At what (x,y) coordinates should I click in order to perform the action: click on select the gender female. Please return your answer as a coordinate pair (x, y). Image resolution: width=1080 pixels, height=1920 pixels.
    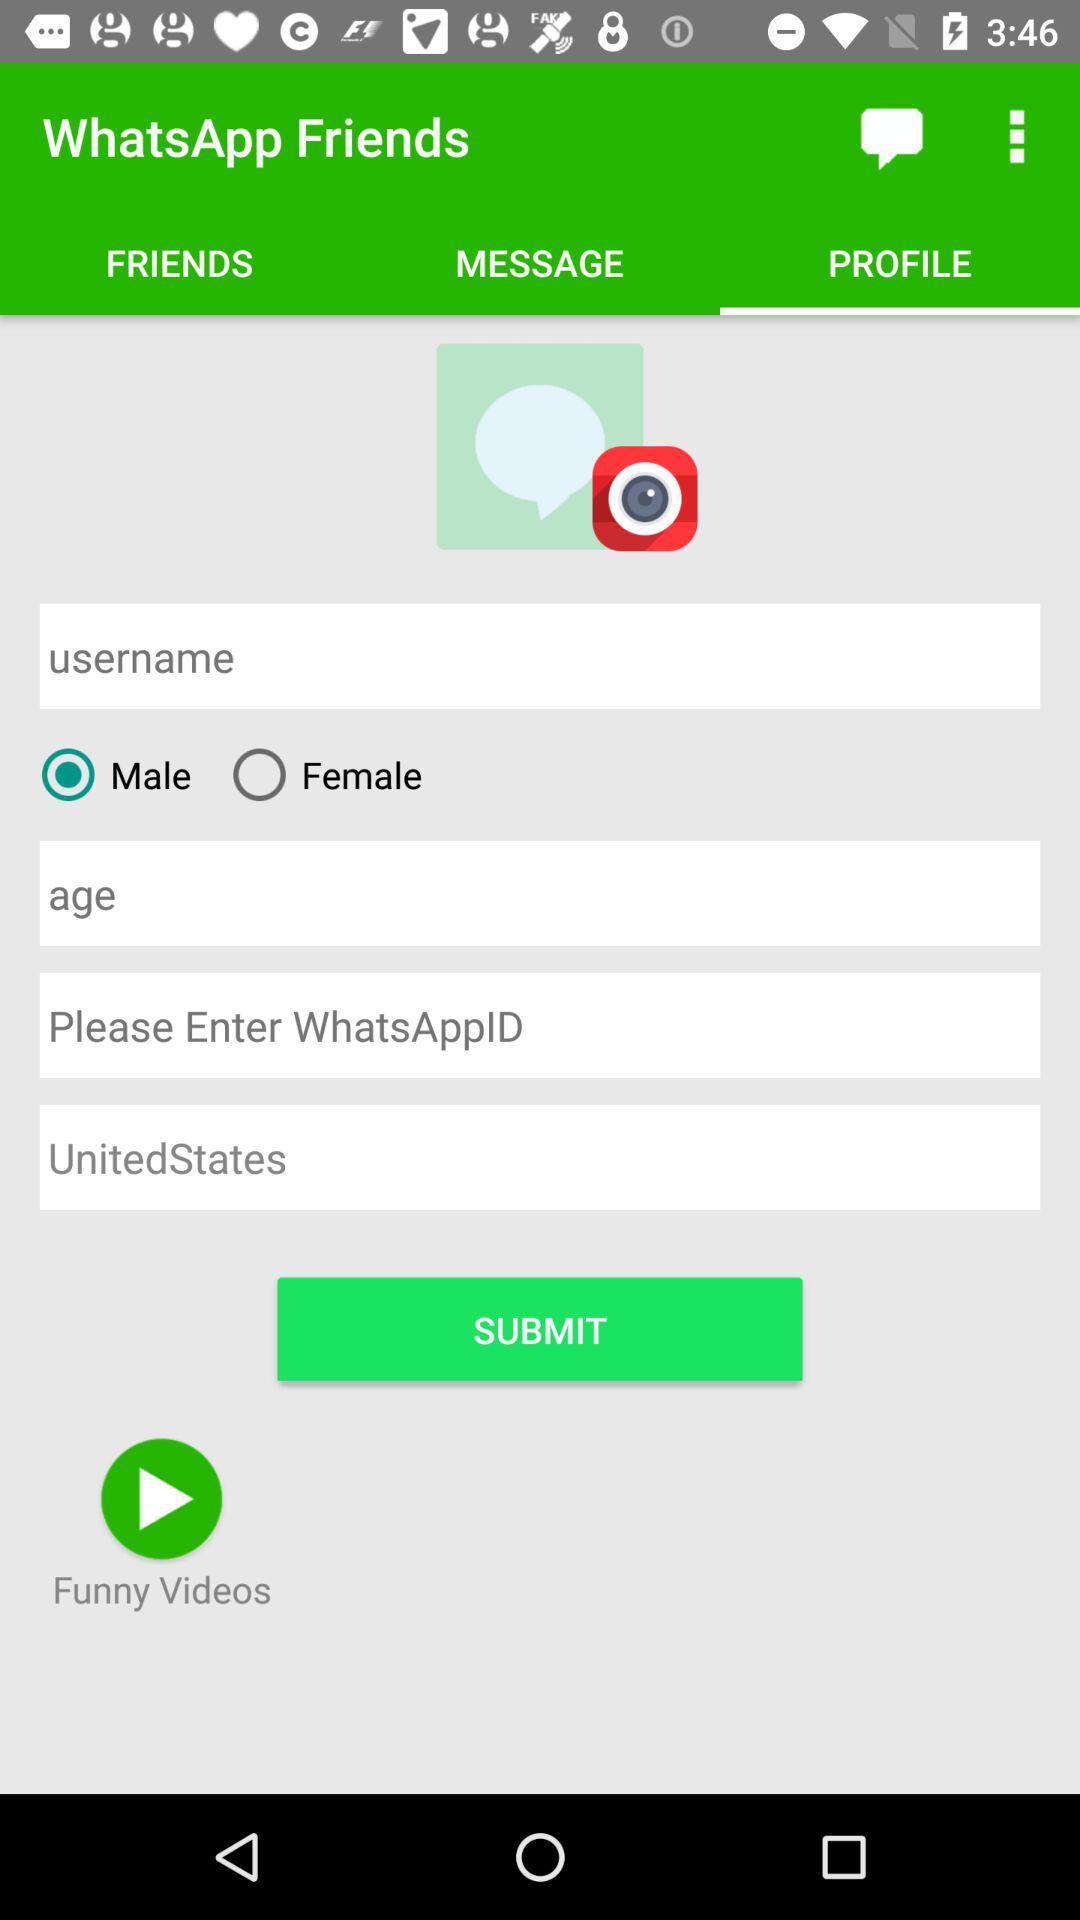
    Looking at the image, I should click on (320, 774).